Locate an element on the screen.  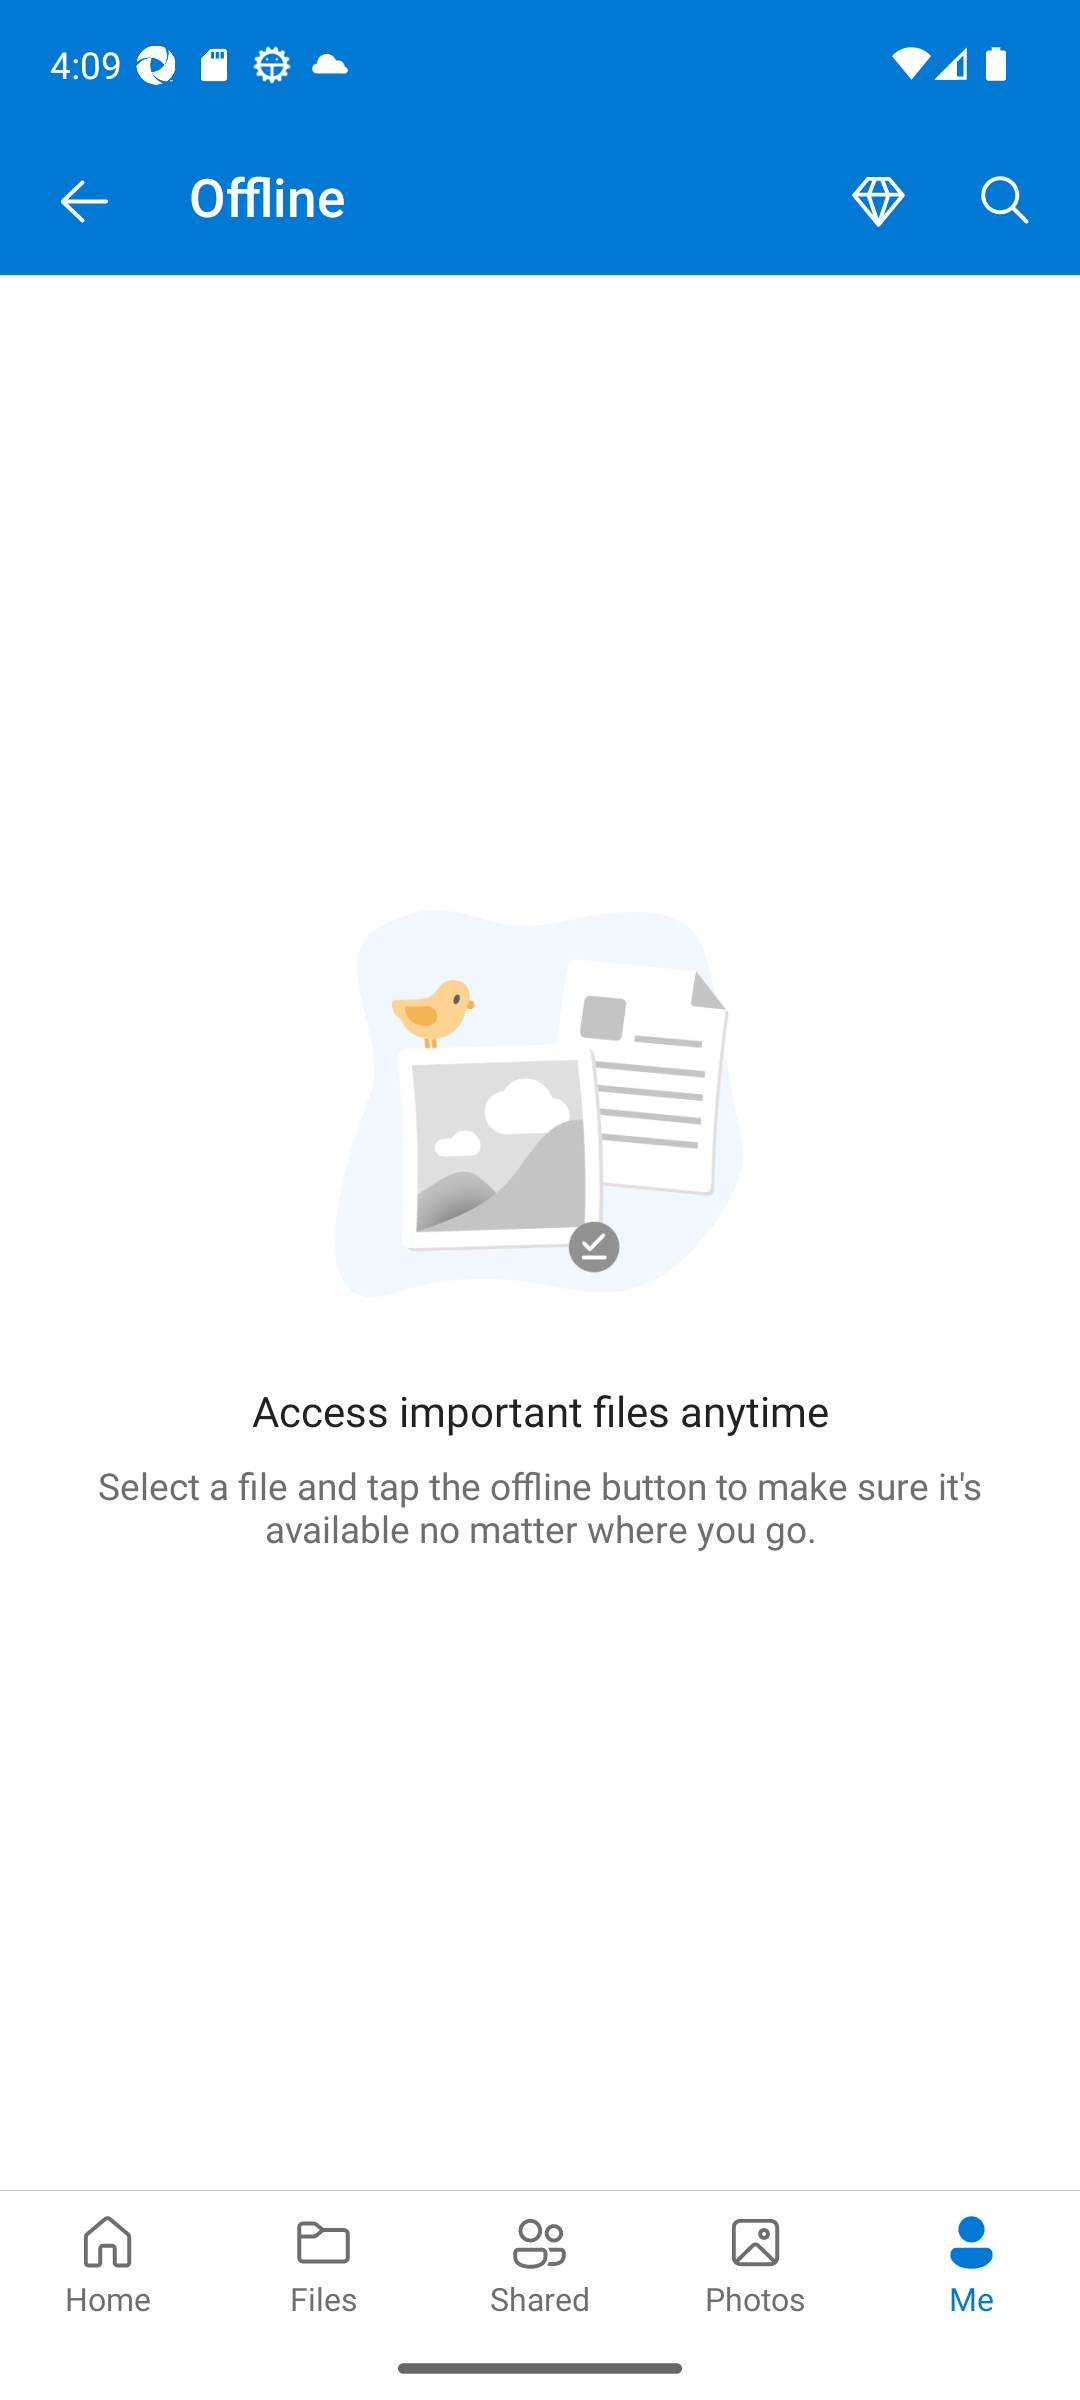
Files pivot Files is located at coordinates (324, 2262).